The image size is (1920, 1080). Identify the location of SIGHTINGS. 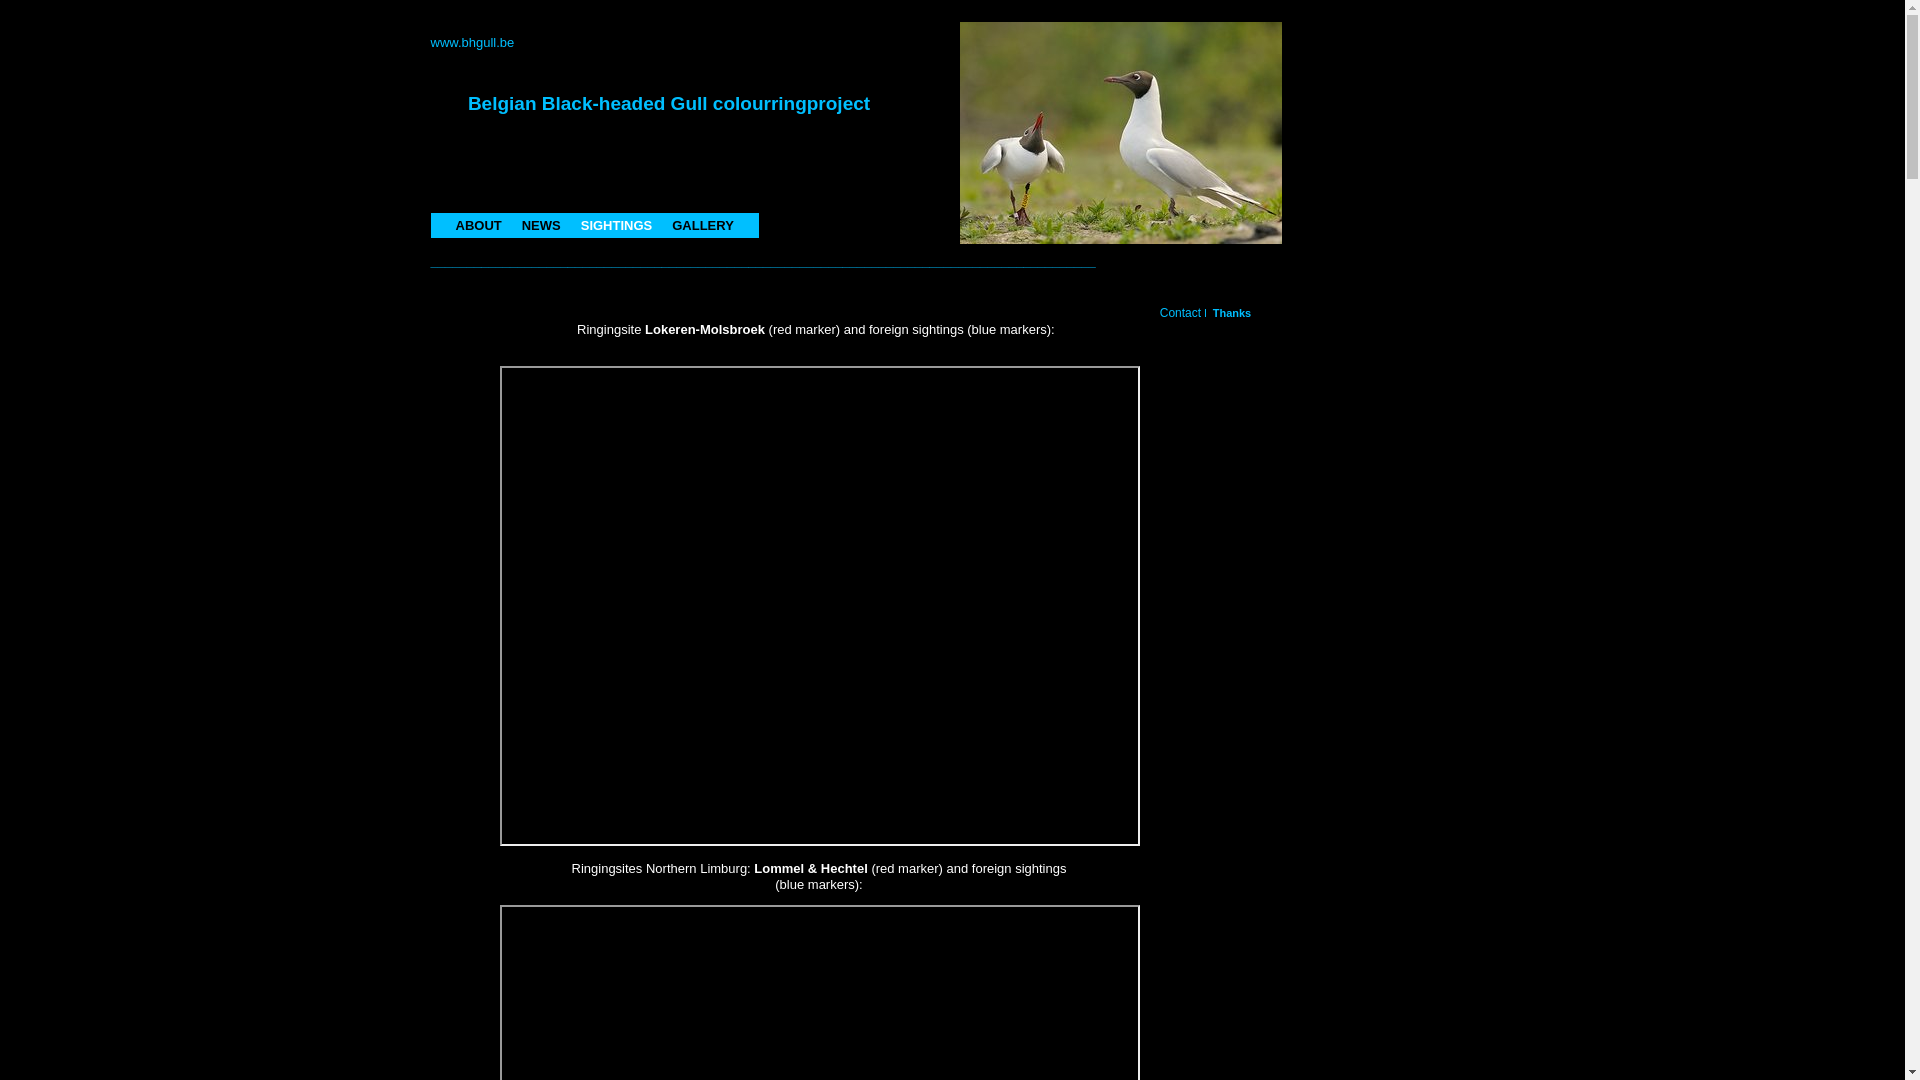
(617, 226).